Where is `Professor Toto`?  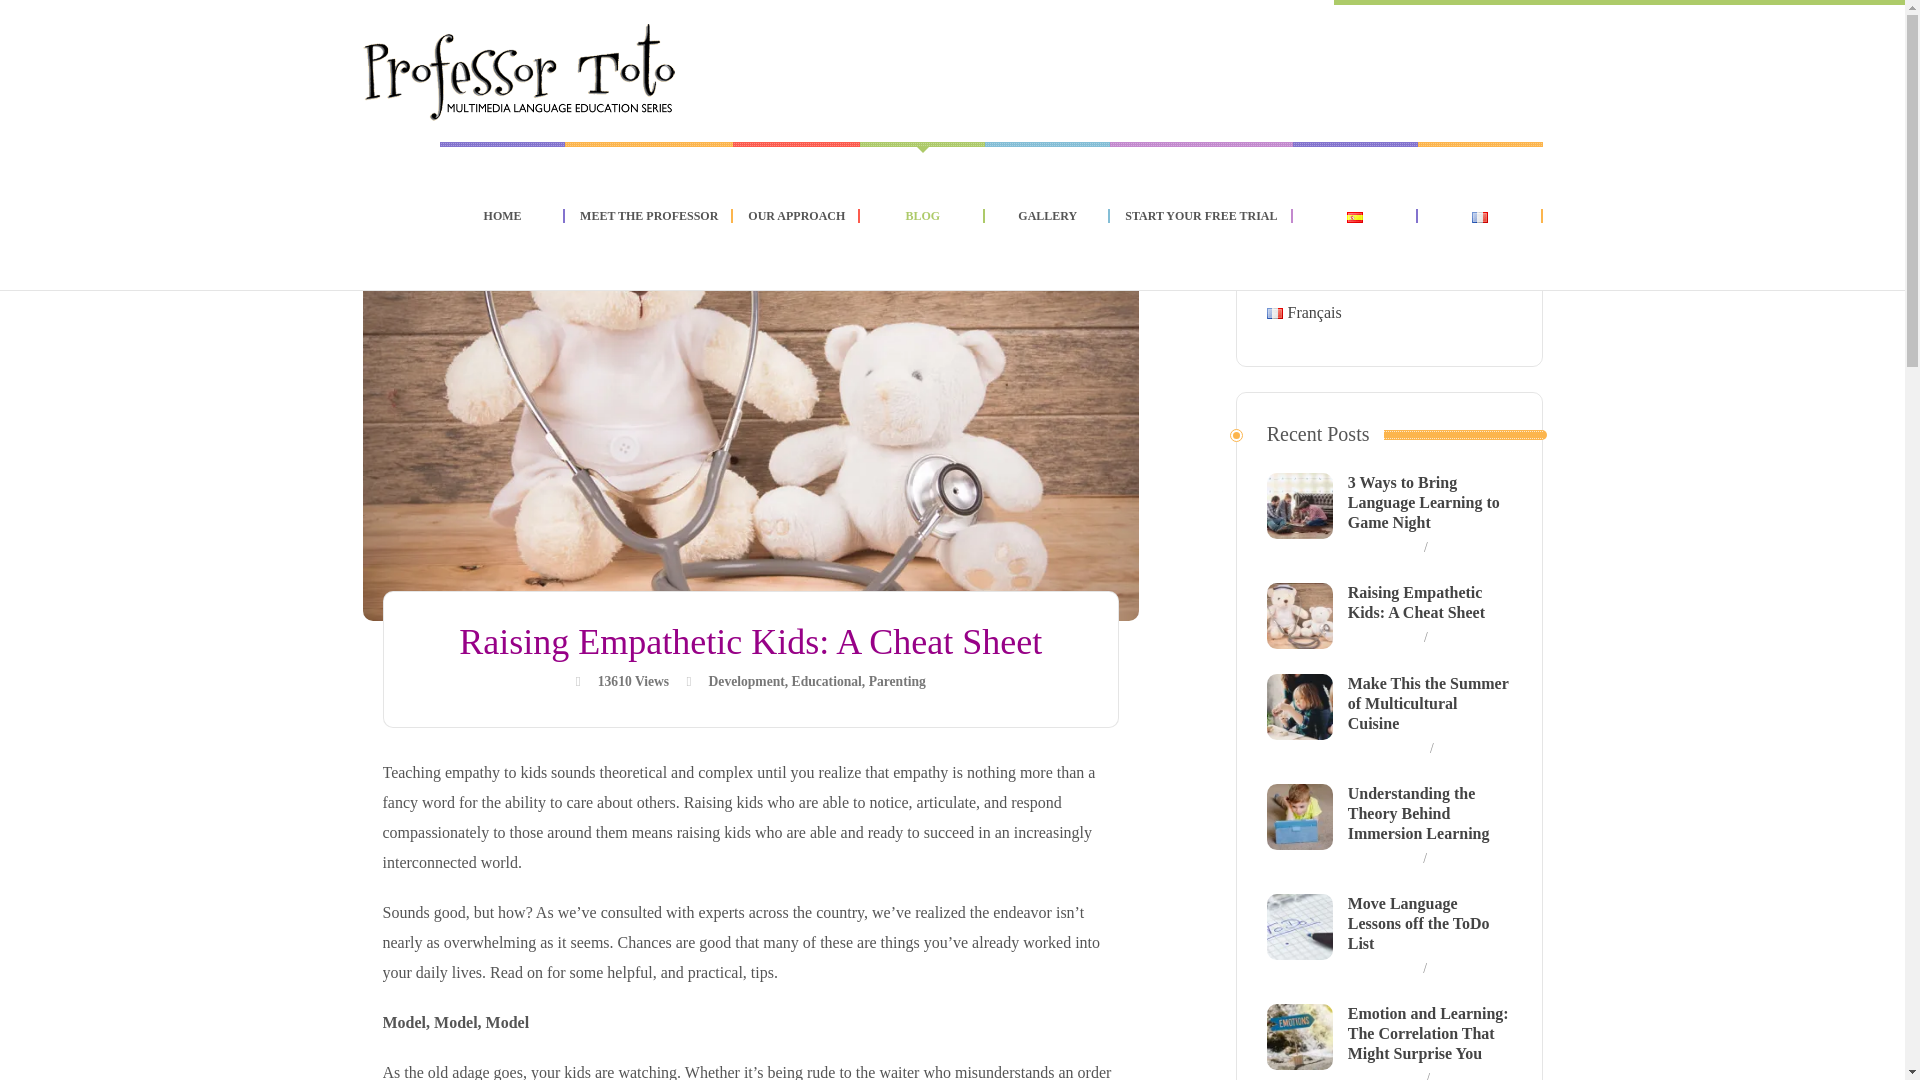 Professor Toto is located at coordinates (520, 70).